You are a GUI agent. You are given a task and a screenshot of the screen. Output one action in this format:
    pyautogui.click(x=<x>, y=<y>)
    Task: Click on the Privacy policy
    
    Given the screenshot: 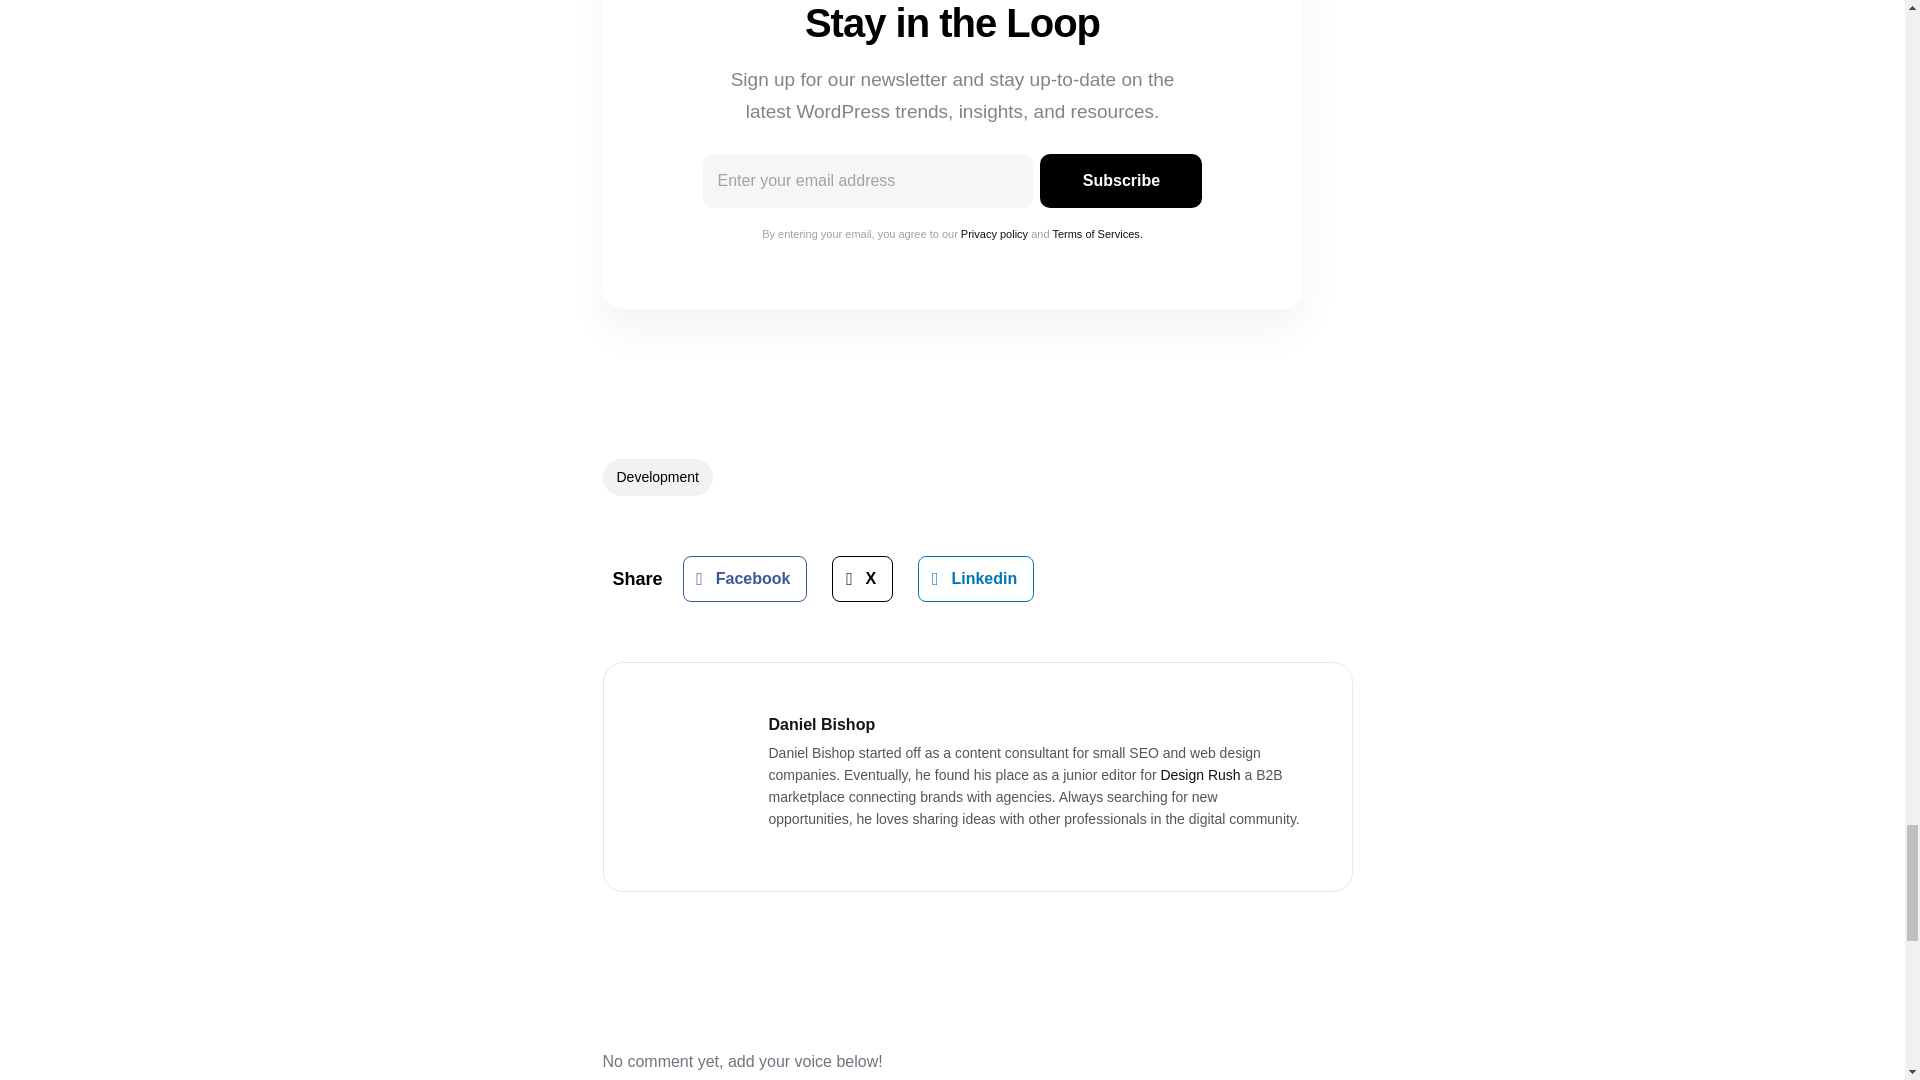 What is the action you would take?
    pyautogui.click(x=994, y=233)
    